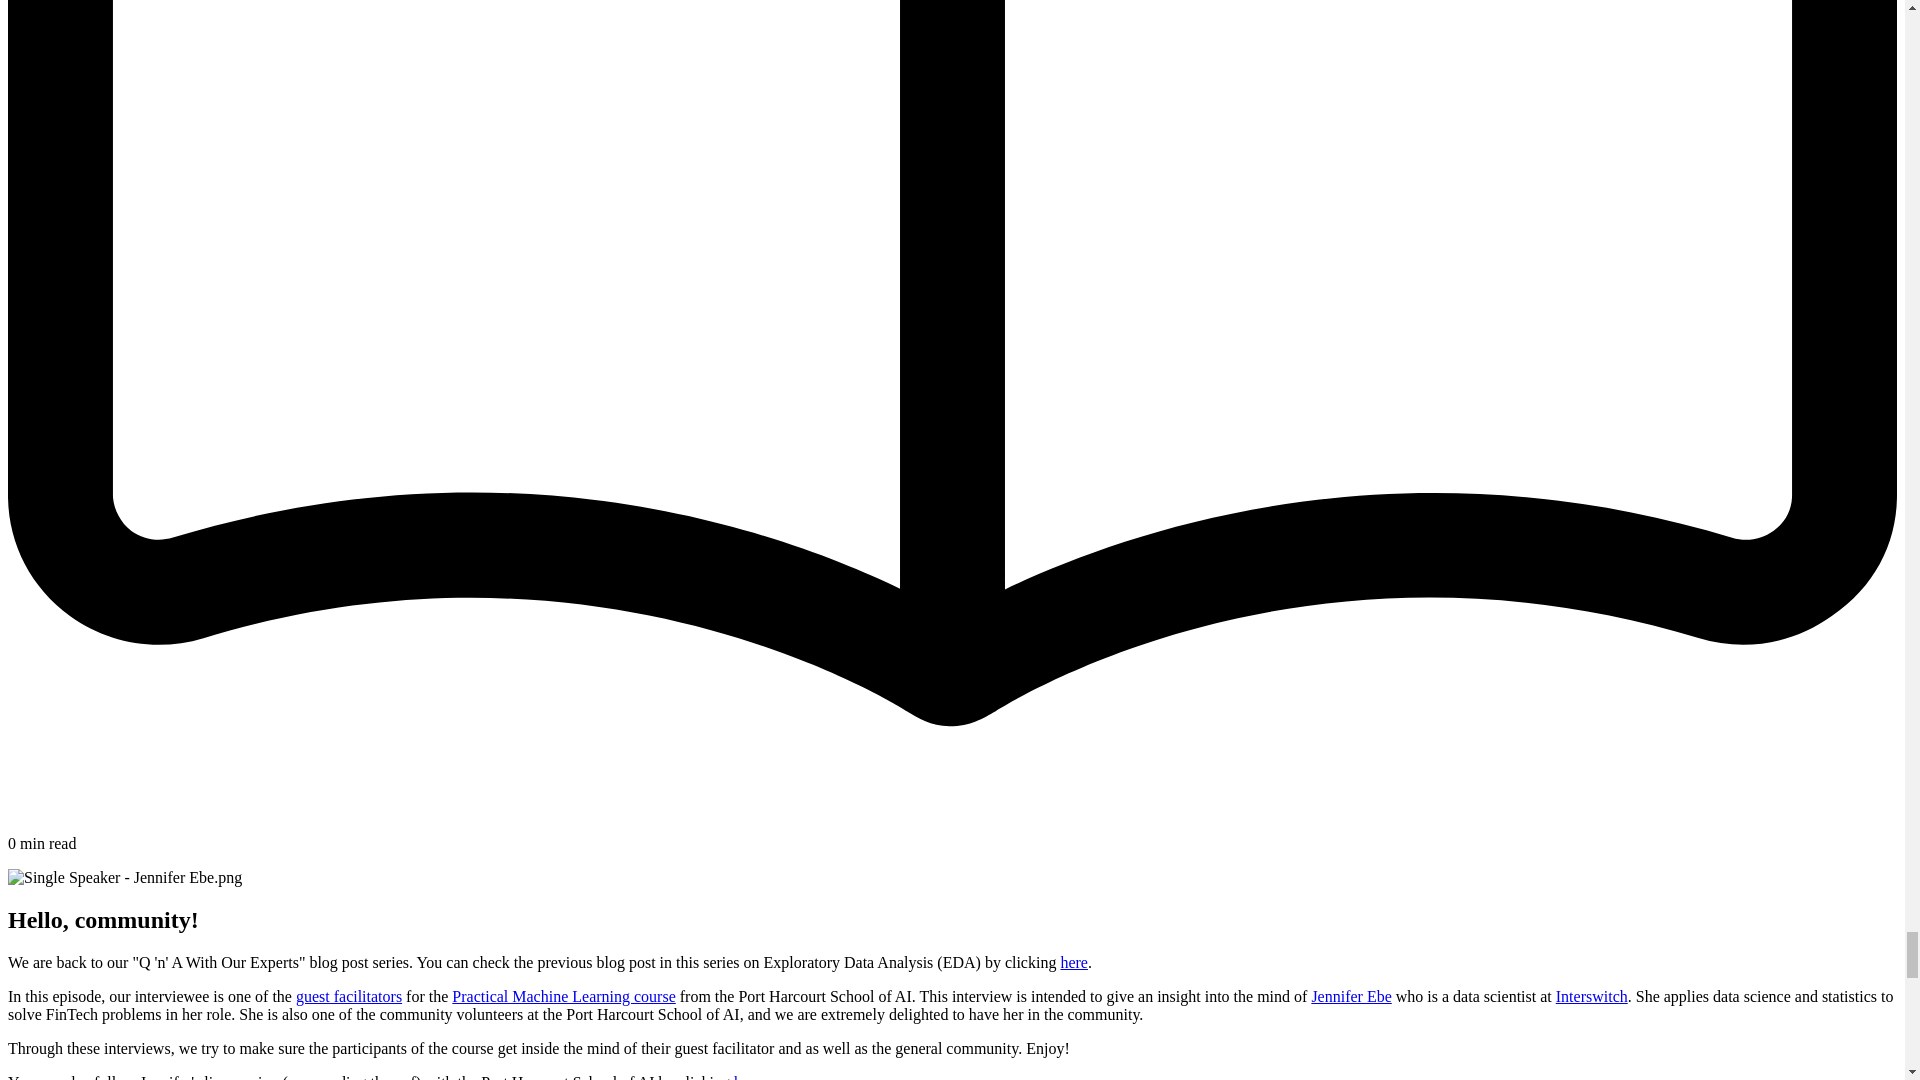 The width and height of the screenshot is (1920, 1080). What do you see at coordinates (348, 996) in the screenshot?
I see `guest facilitators` at bounding box center [348, 996].